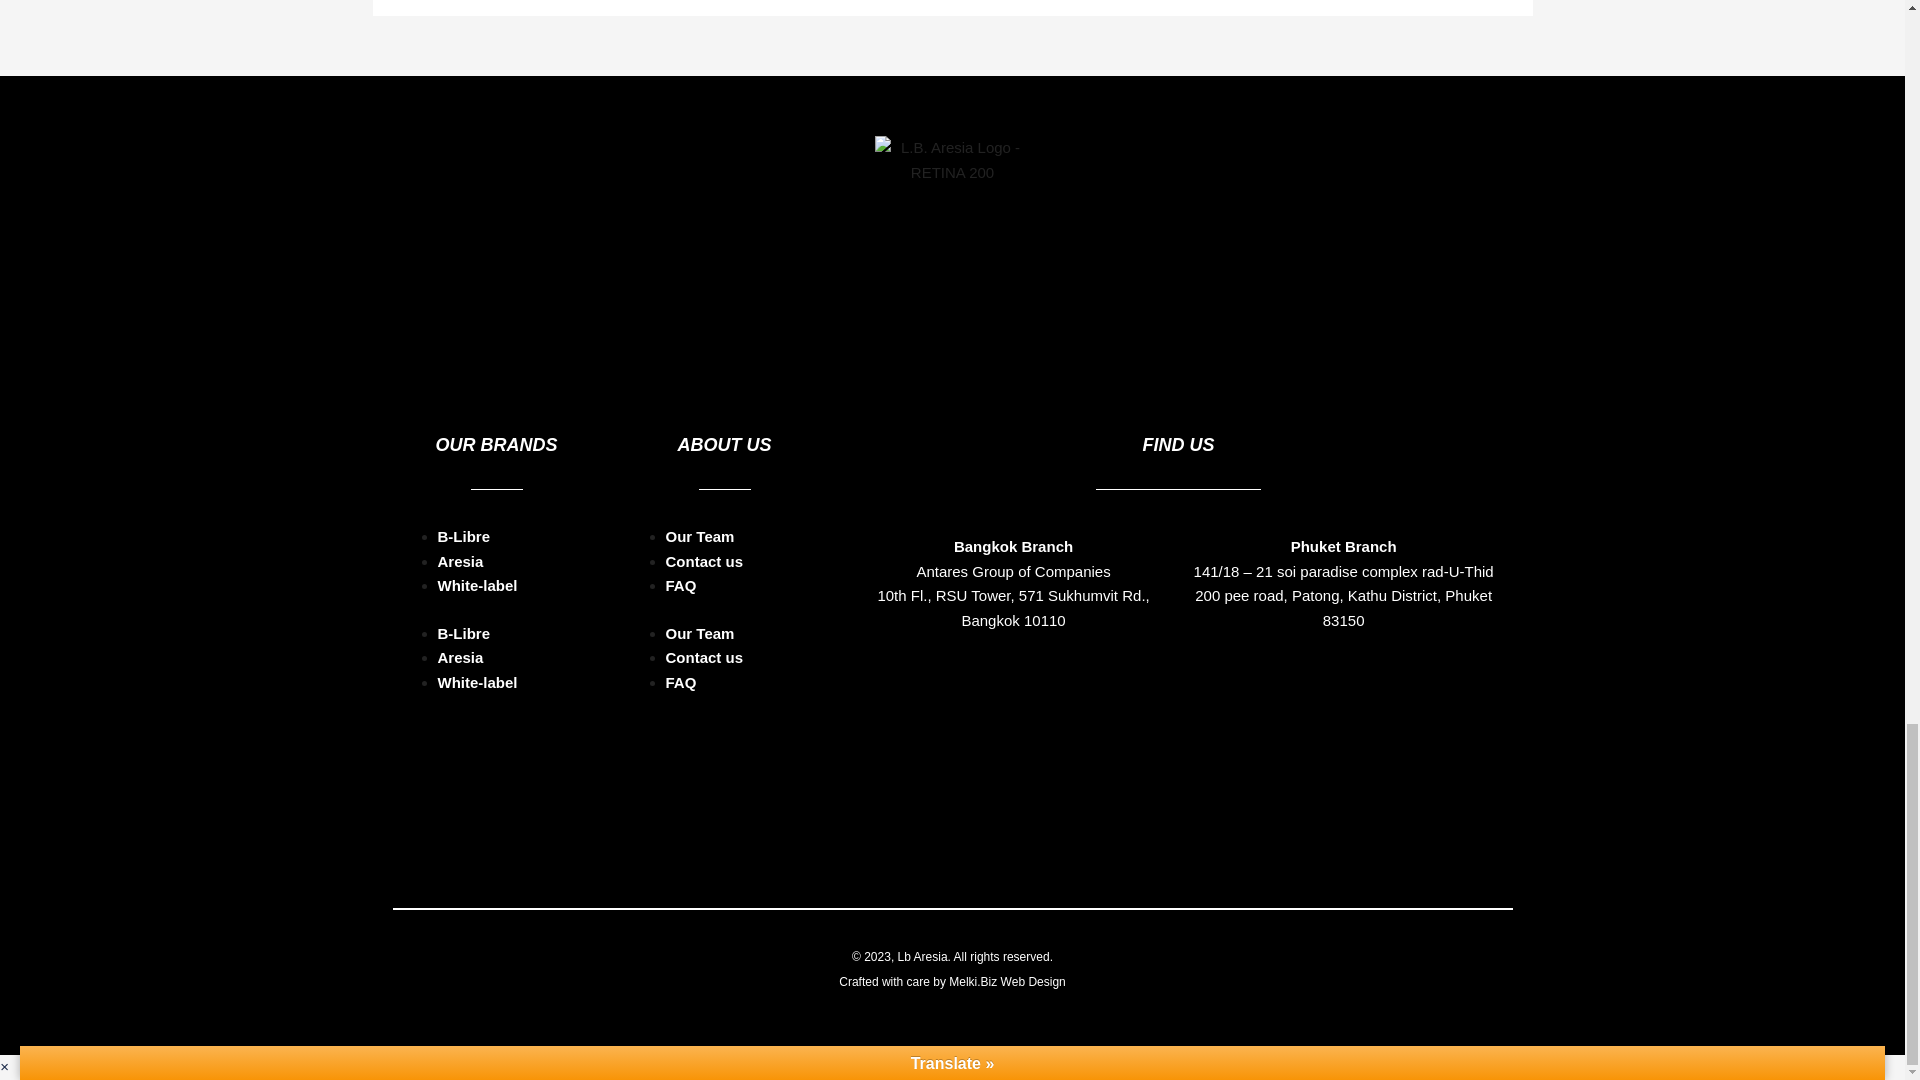  Describe the element at coordinates (478, 585) in the screenshot. I see `White-label` at that location.